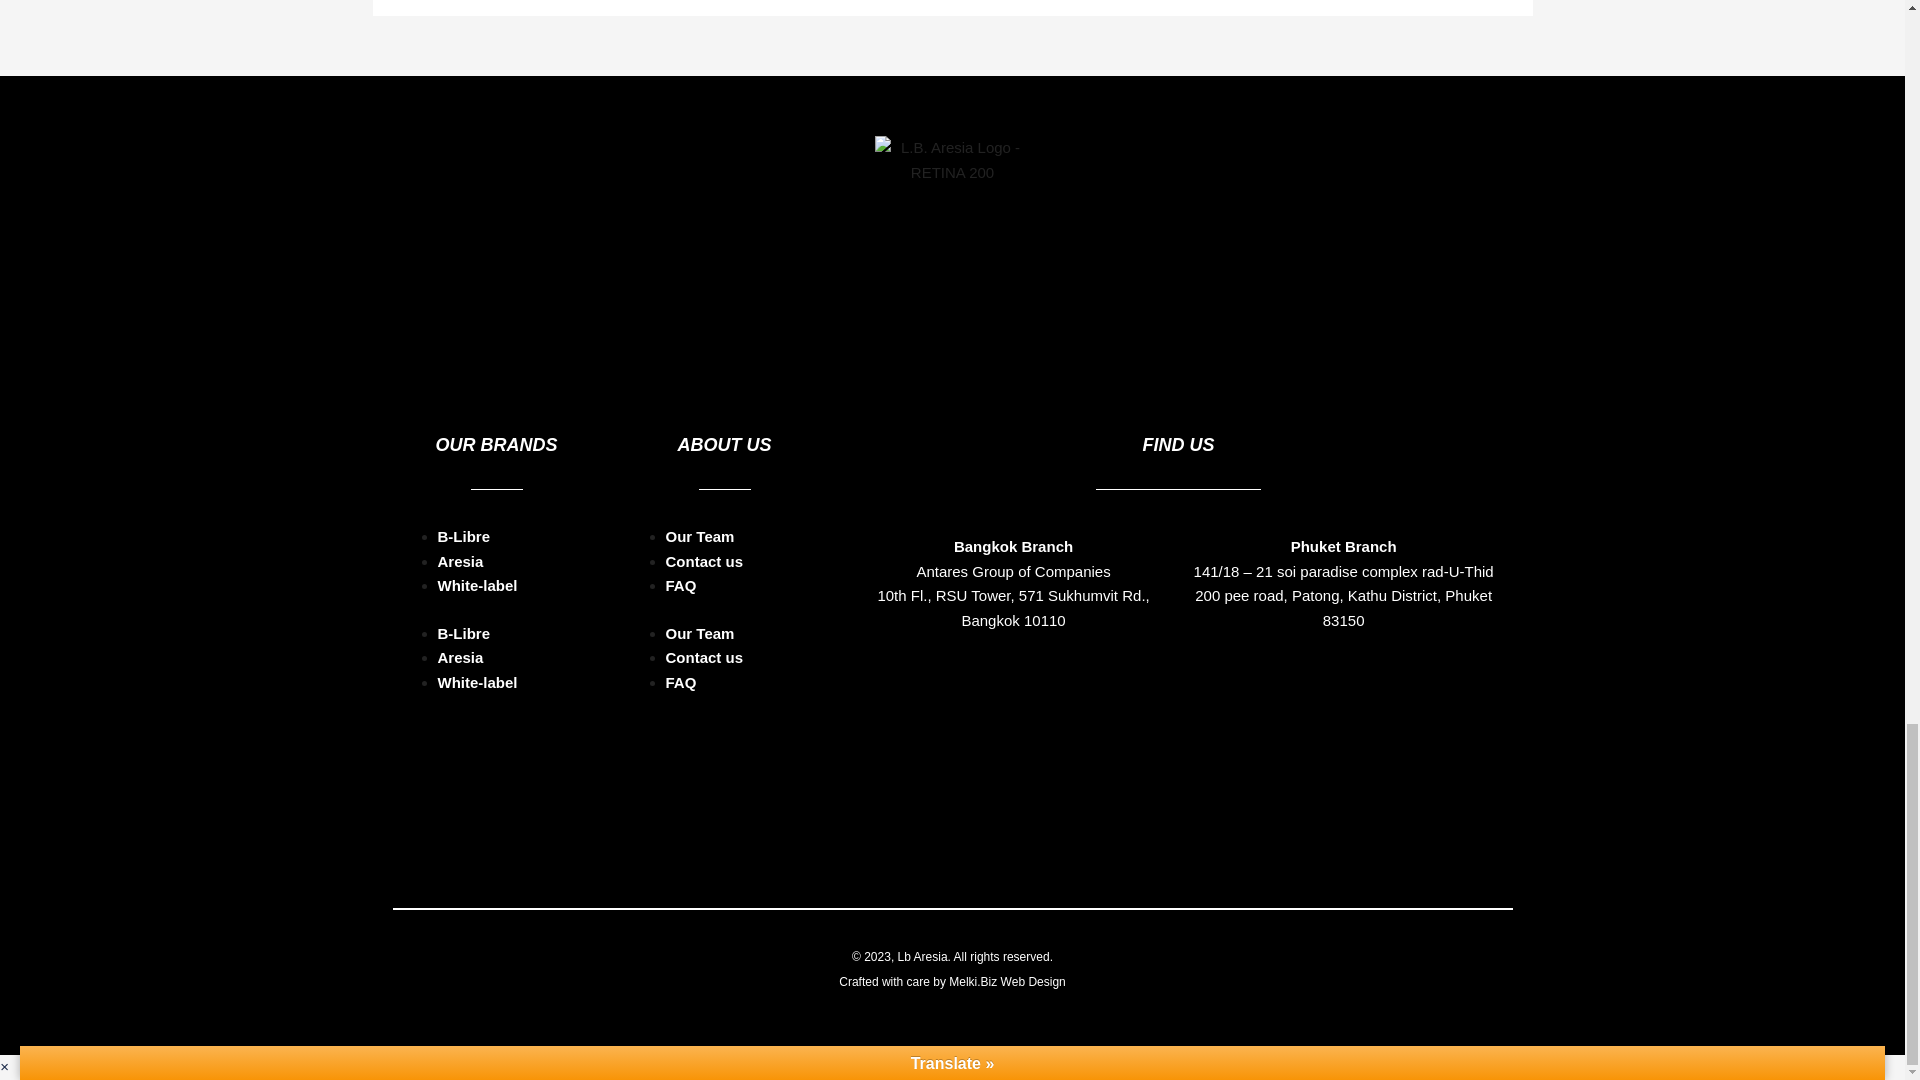  Describe the element at coordinates (478, 585) in the screenshot. I see `White-label` at that location.